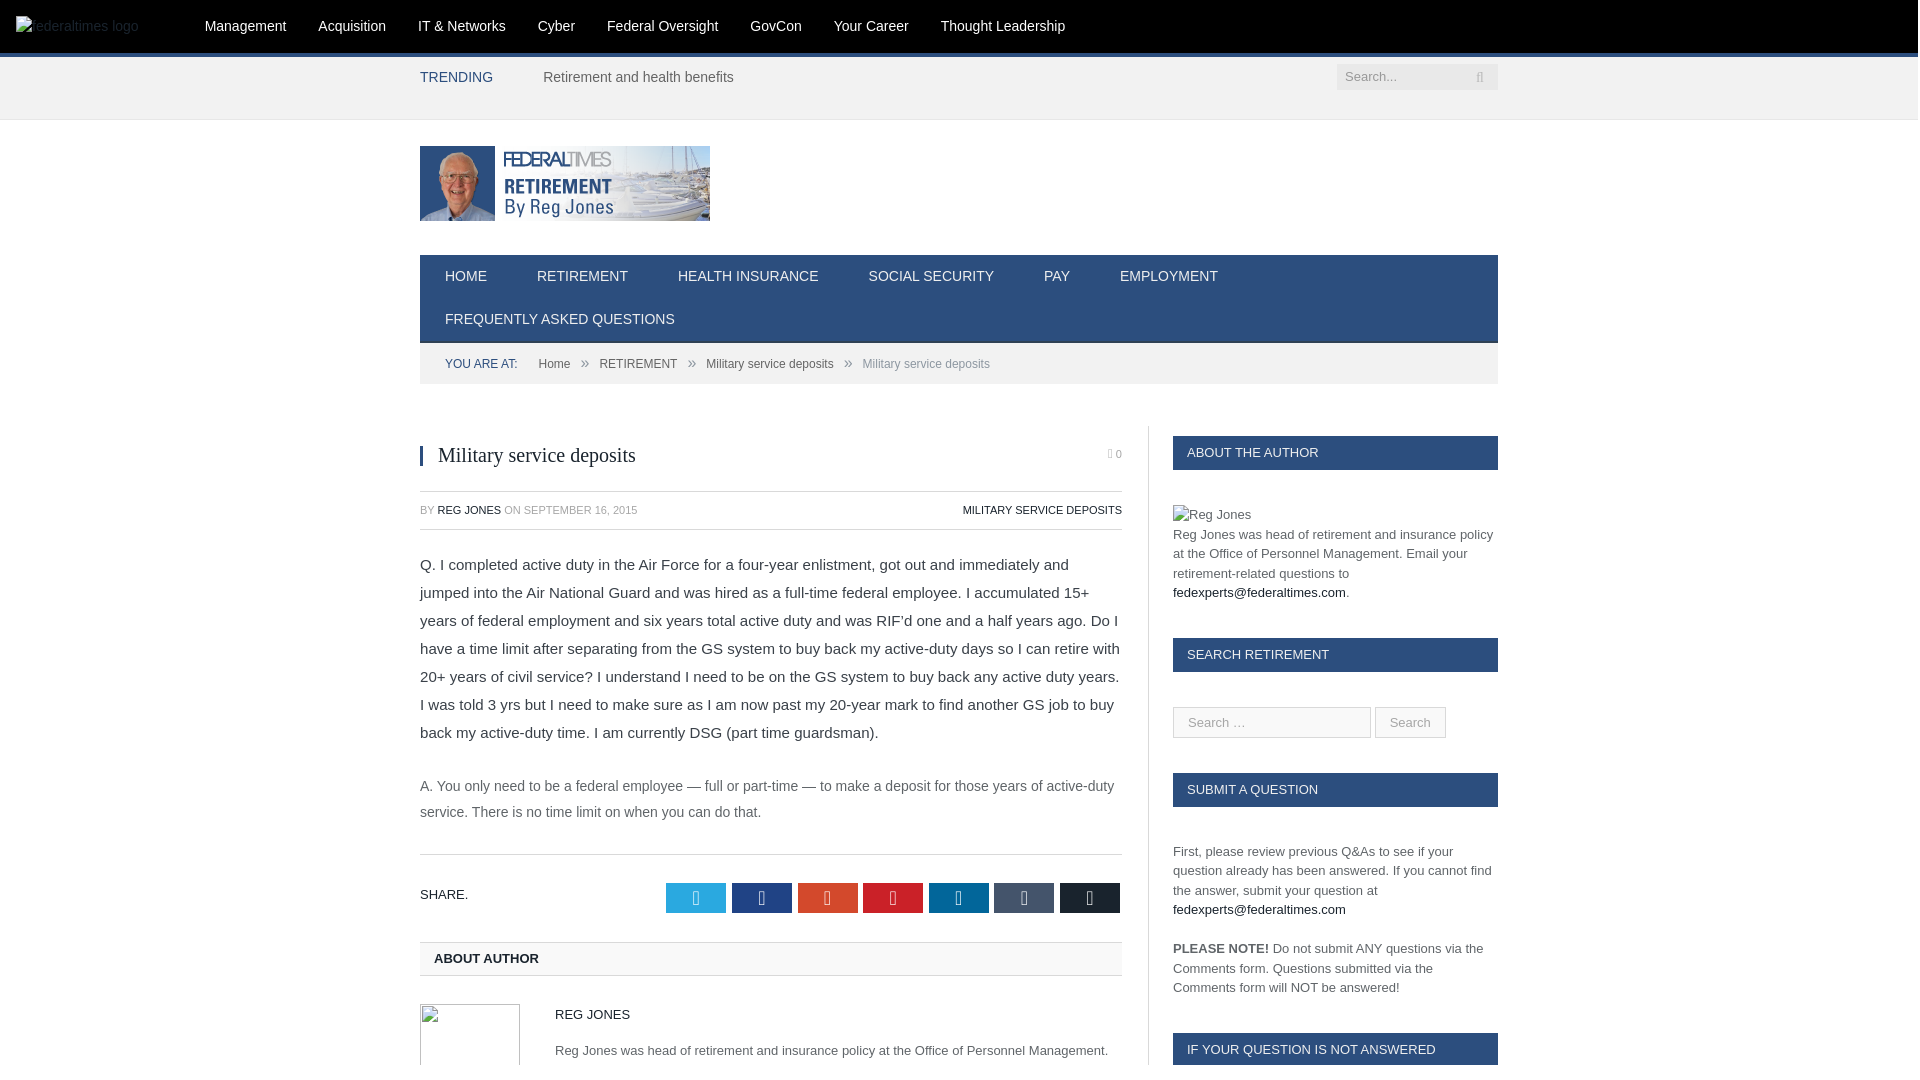 The height and width of the screenshot is (1080, 1920). I want to click on LinkedIn, so click(958, 898).